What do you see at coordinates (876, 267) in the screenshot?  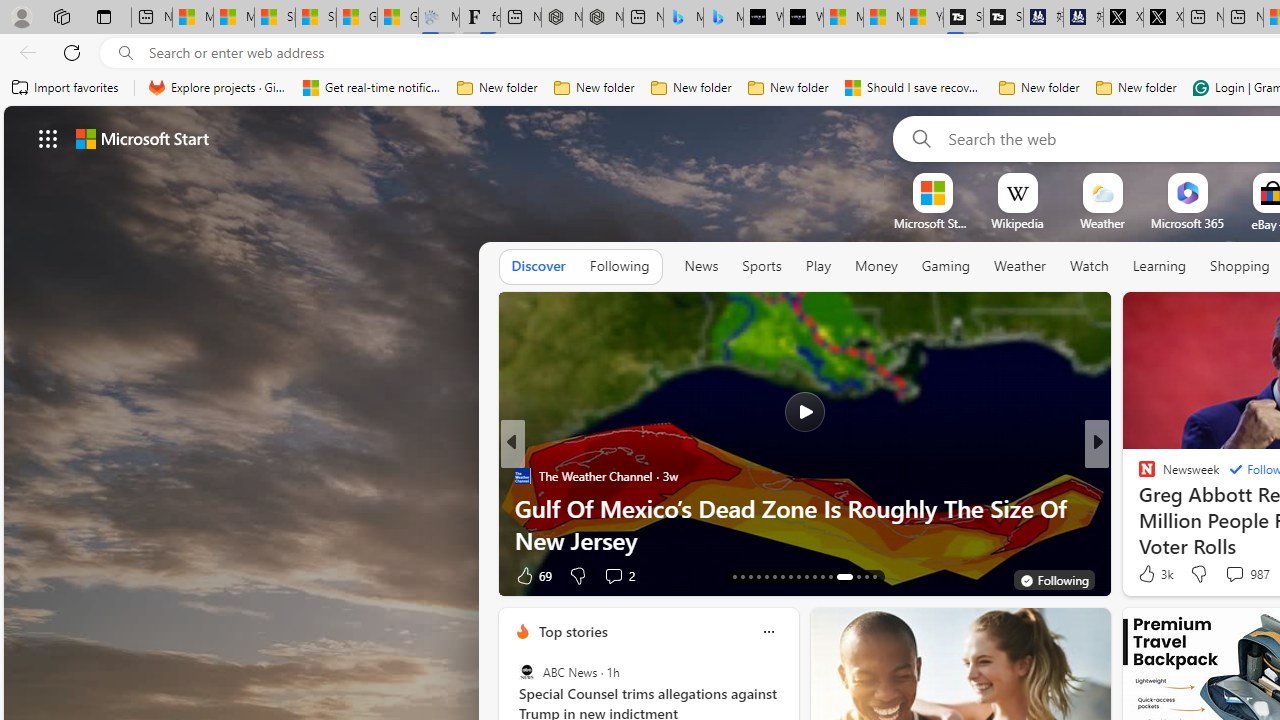 I see `Money` at bounding box center [876, 267].